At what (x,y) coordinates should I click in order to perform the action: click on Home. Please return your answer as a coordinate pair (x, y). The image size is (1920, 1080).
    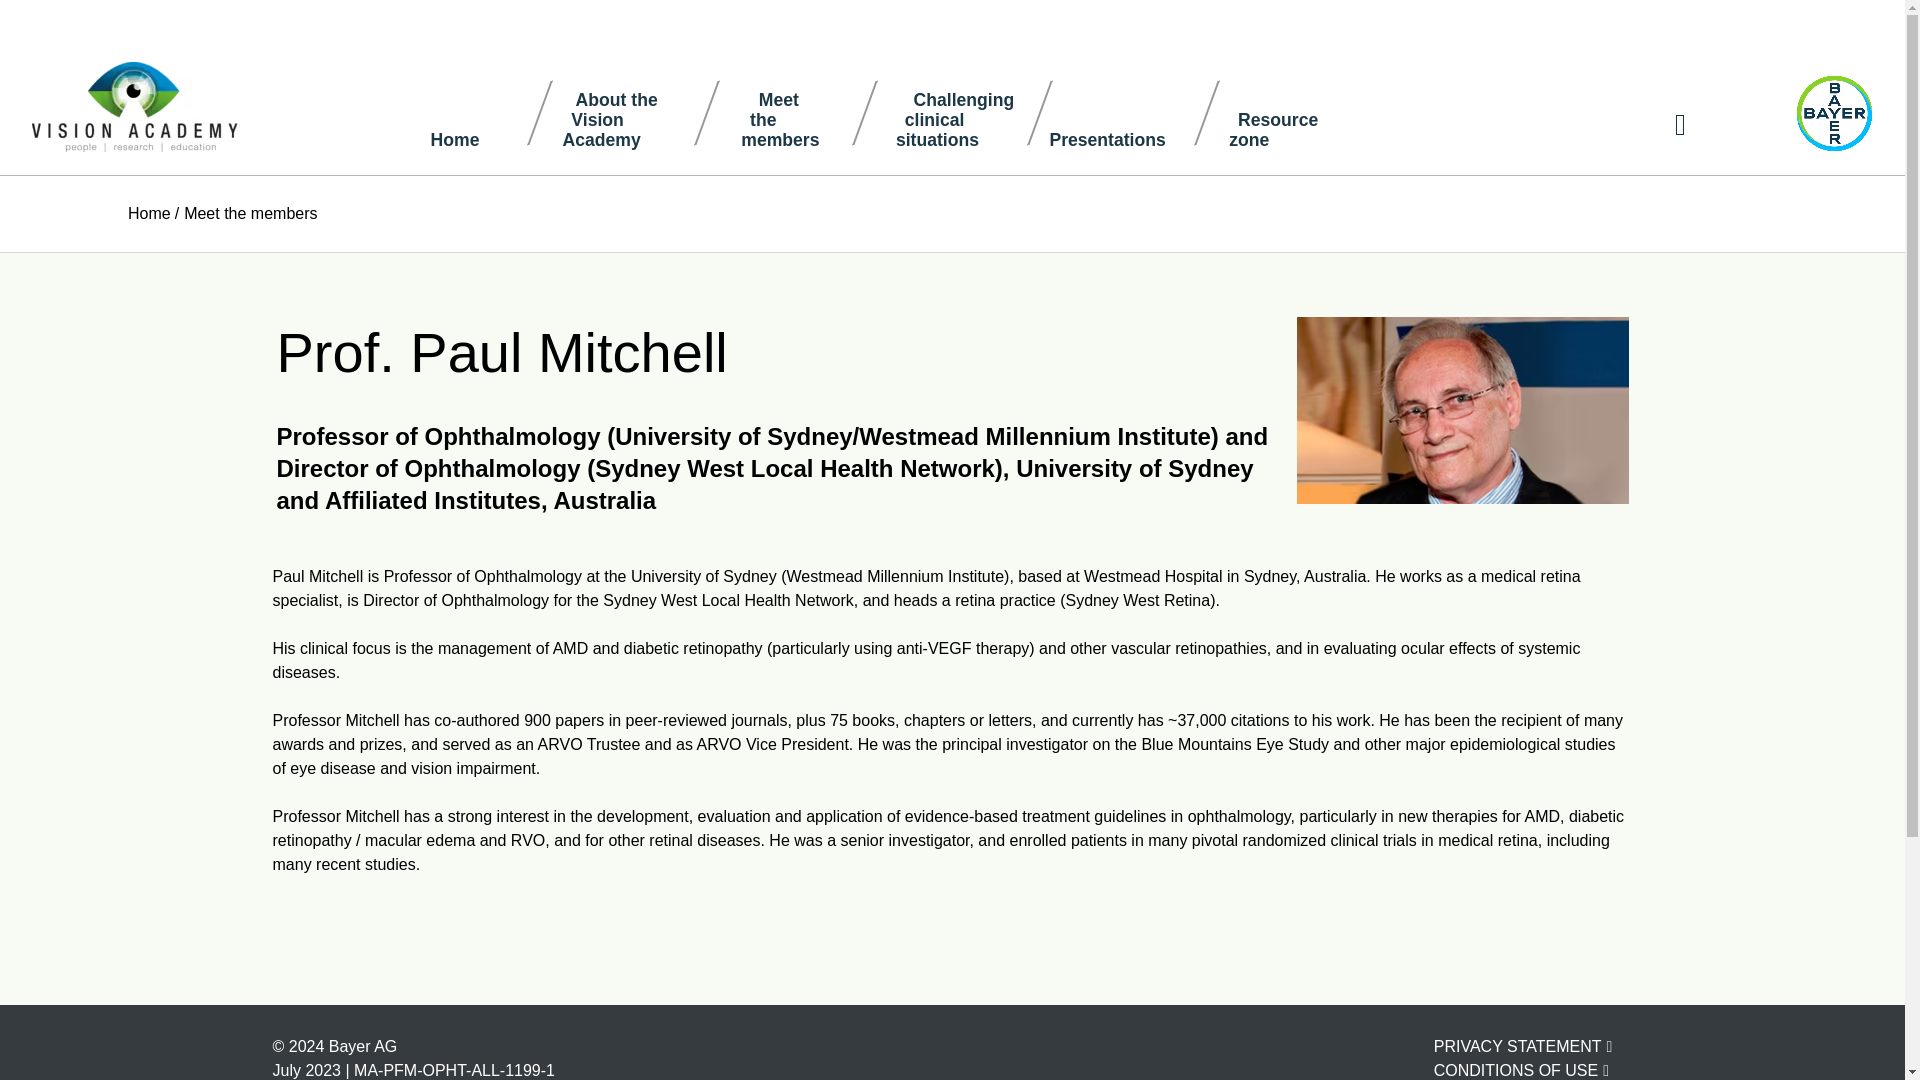
    Looking at the image, I should click on (1130, 112).